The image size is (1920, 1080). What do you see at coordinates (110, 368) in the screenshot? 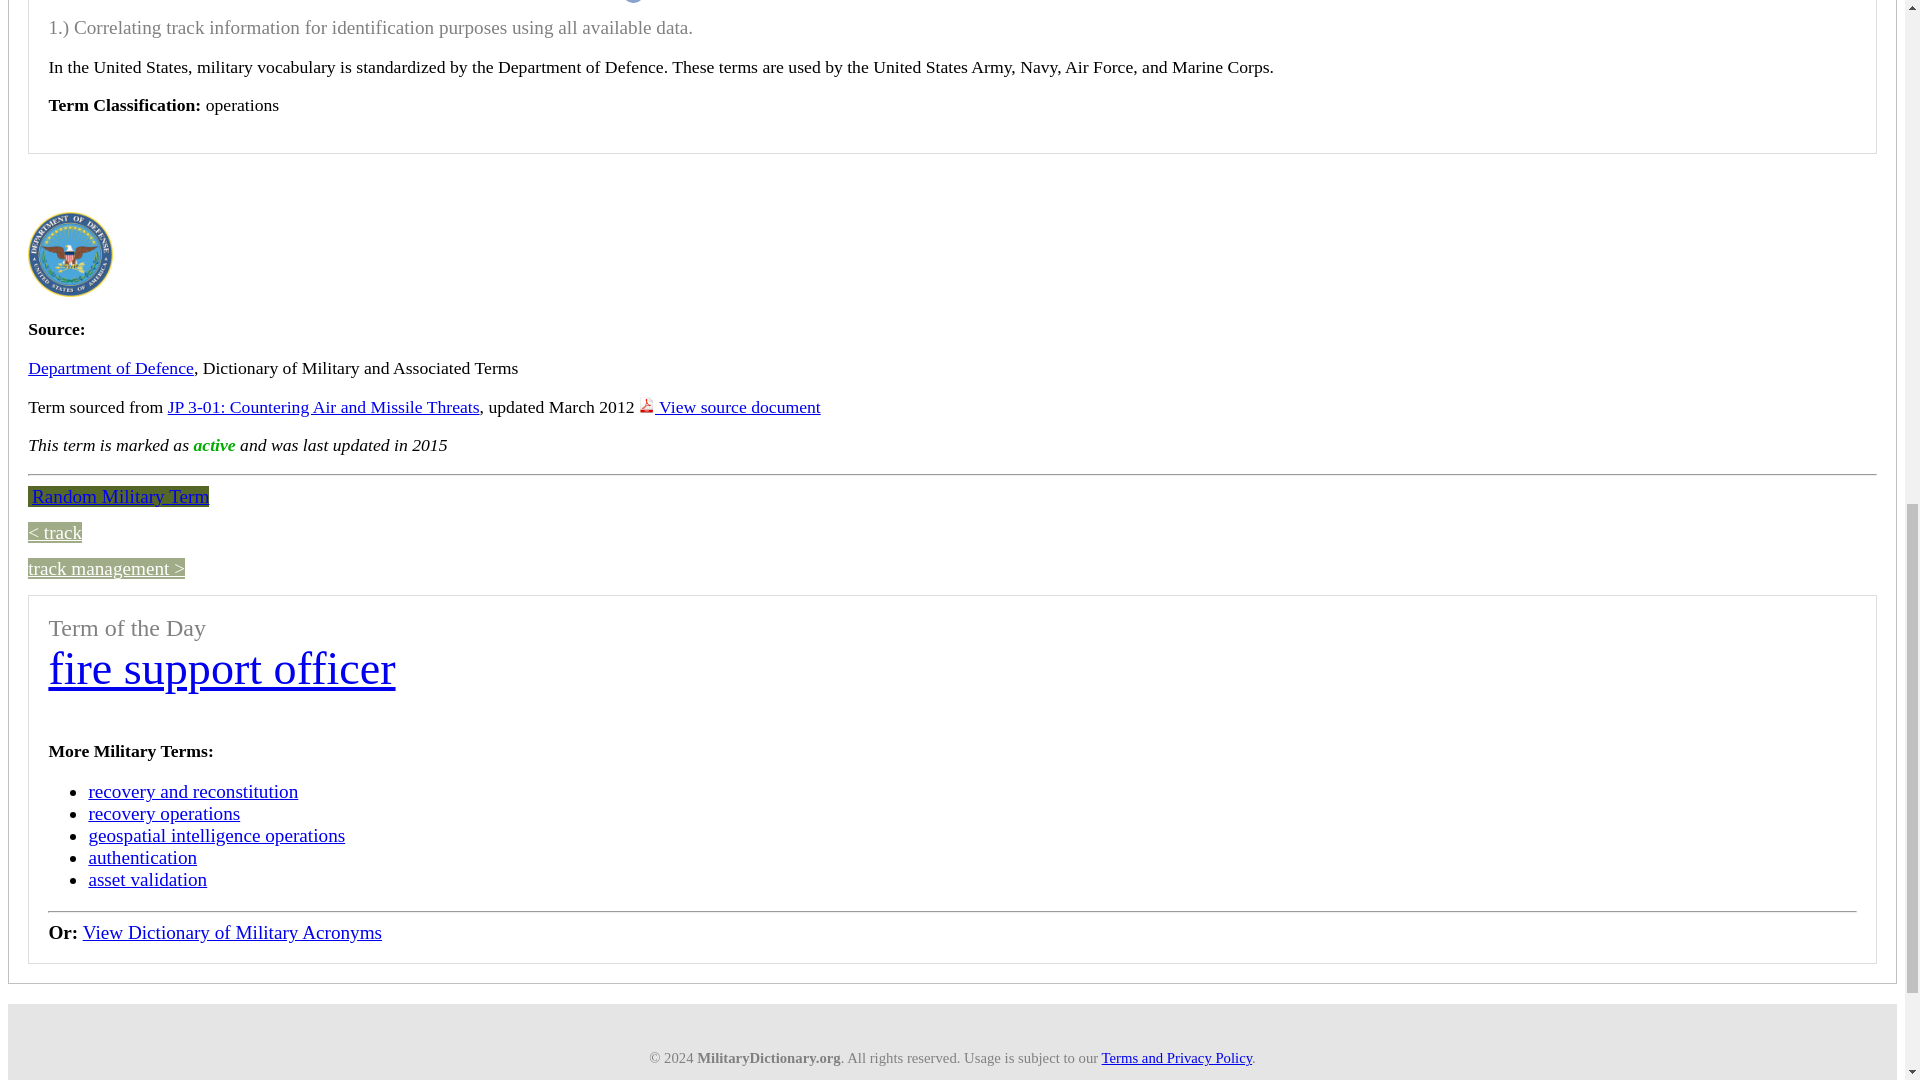
I see `Department of Defence` at bounding box center [110, 368].